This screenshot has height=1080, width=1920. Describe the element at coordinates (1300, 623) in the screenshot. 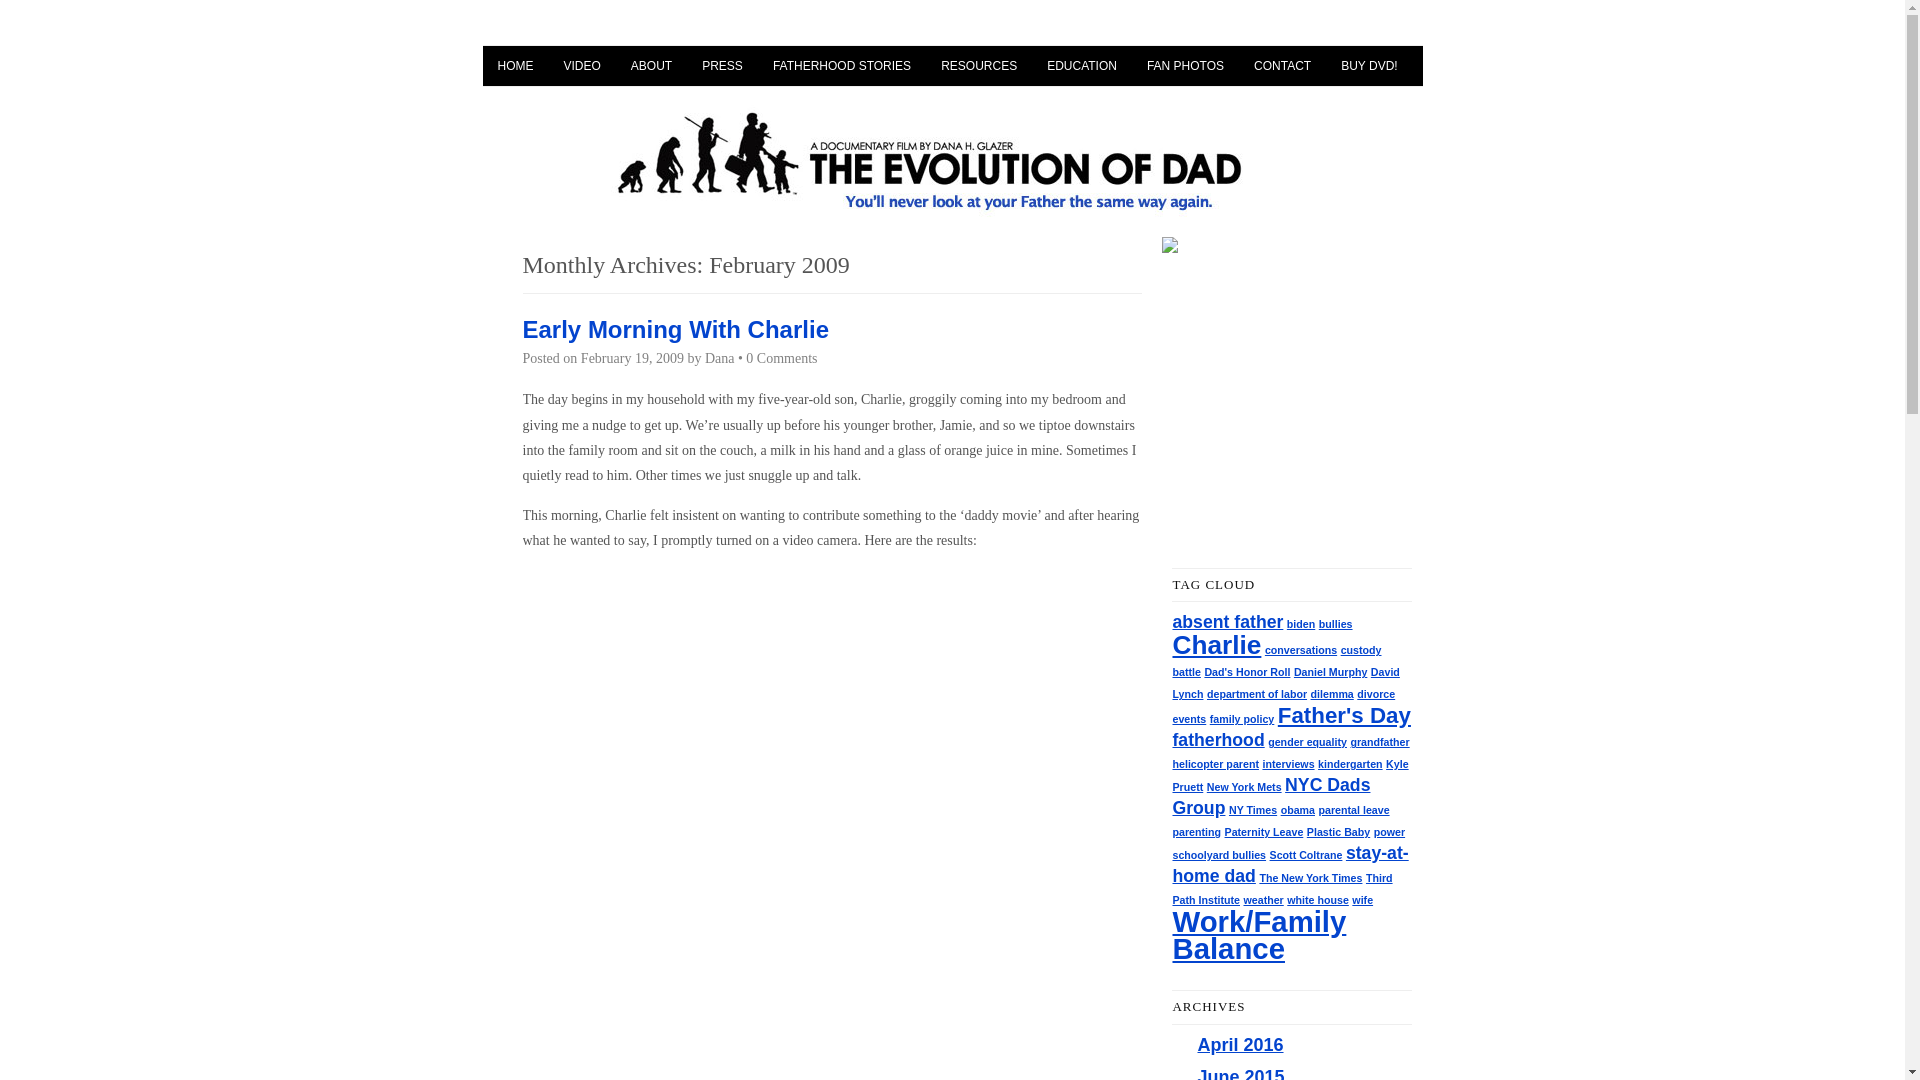

I see `biden` at that location.